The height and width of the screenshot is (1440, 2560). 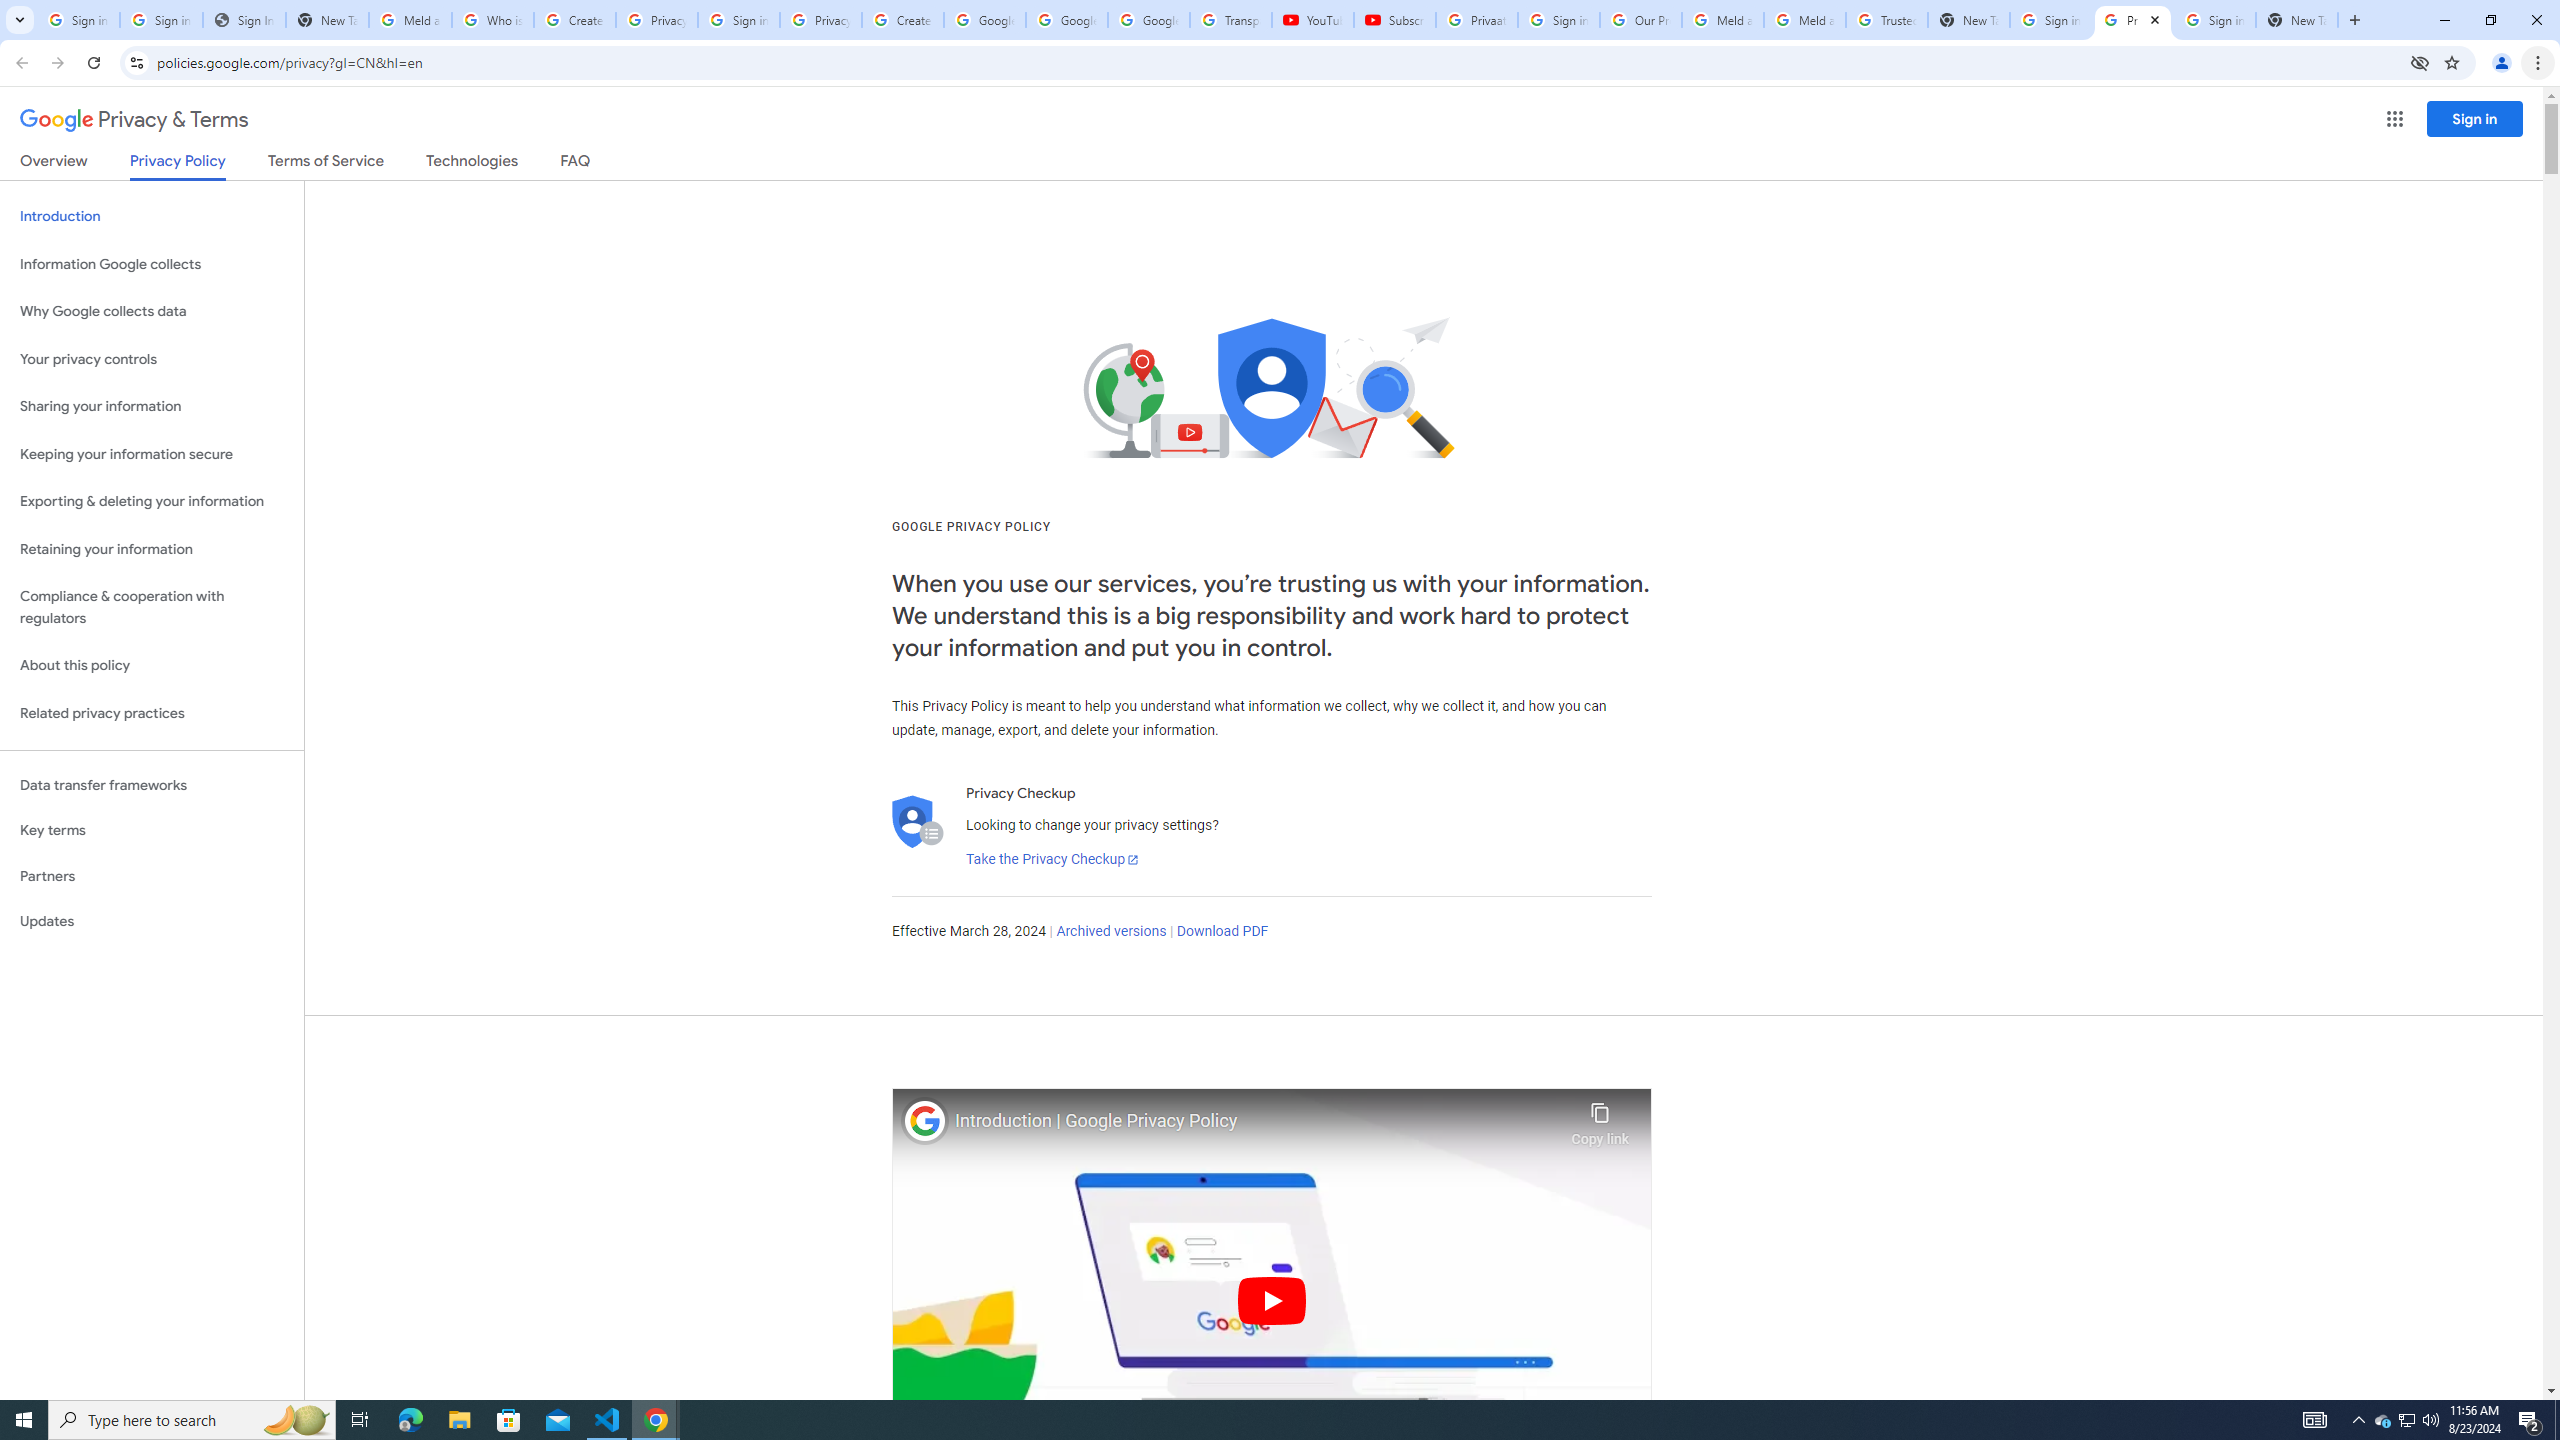 I want to click on Keeping your information secure, so click(x=152, y=454).